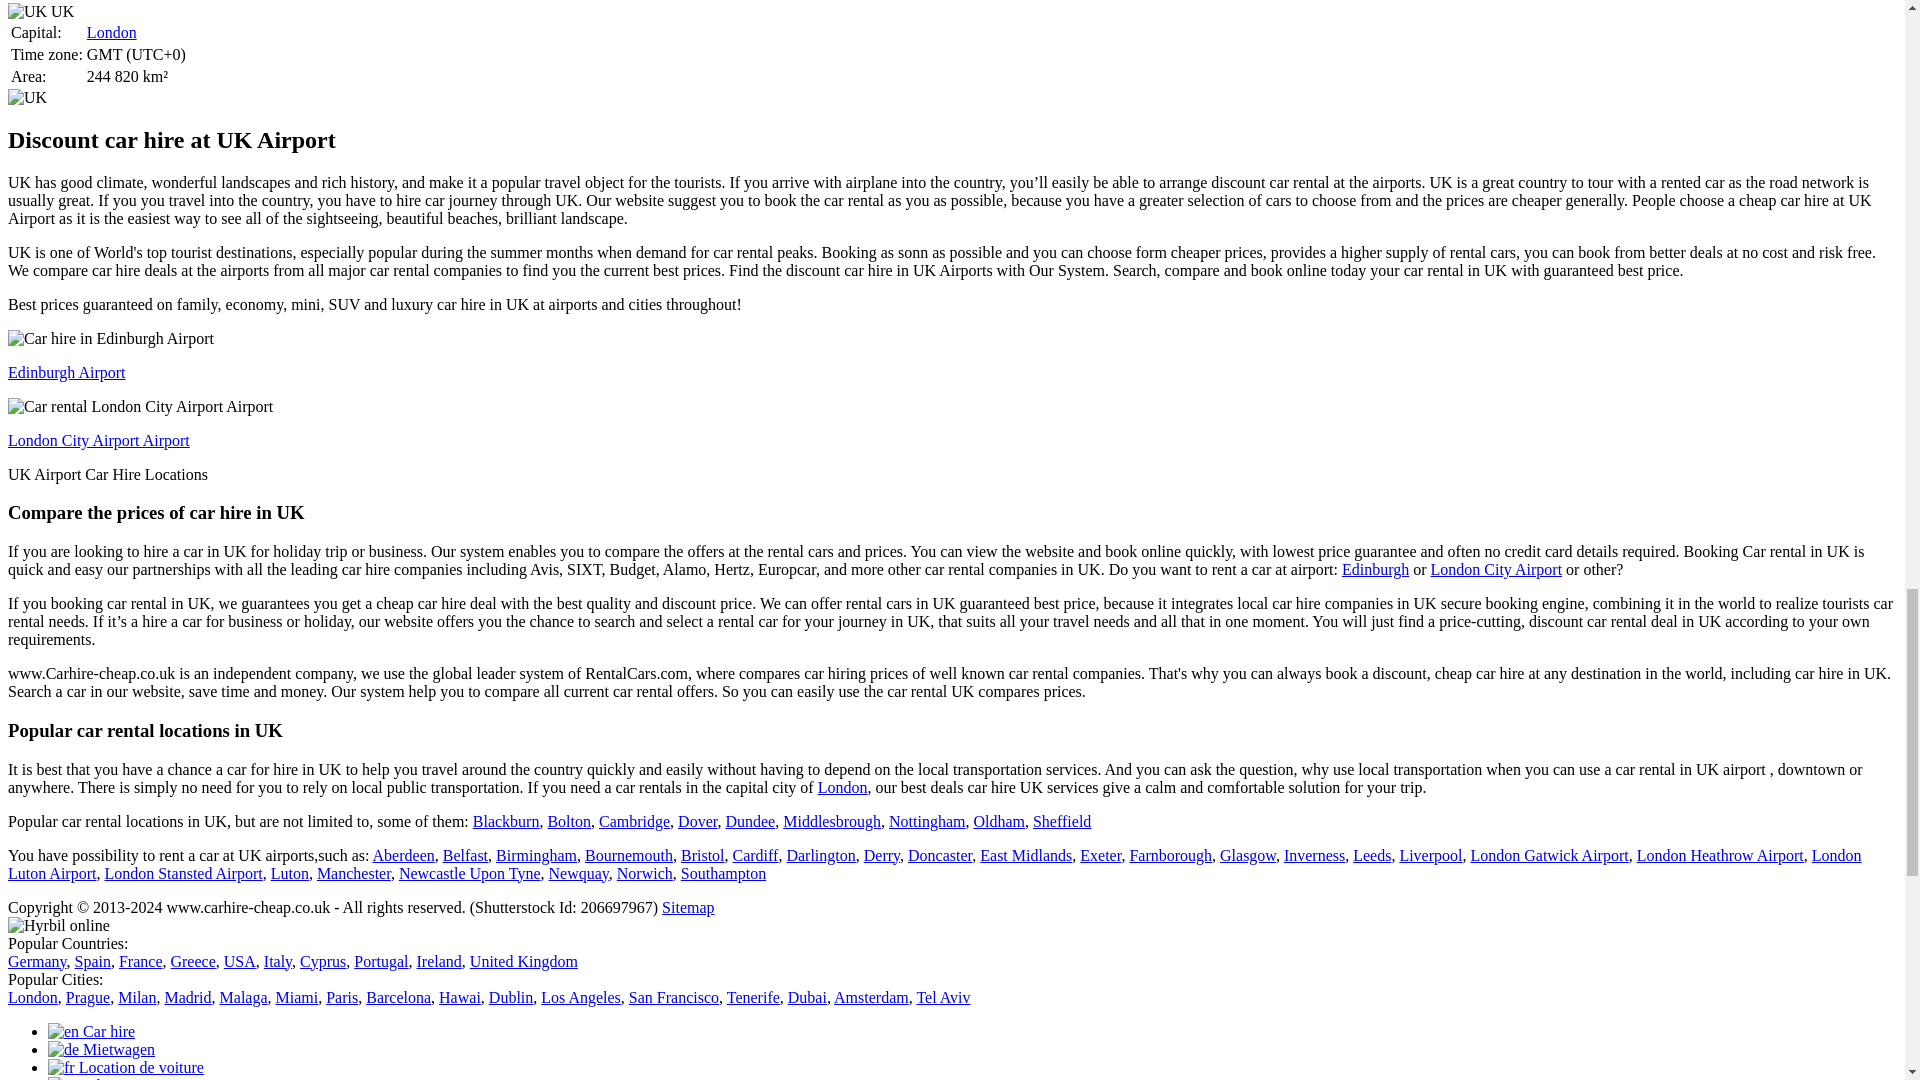  Describe the element at coordinates (1314, 855) in the screenshot. I see `Inverness` at that location.